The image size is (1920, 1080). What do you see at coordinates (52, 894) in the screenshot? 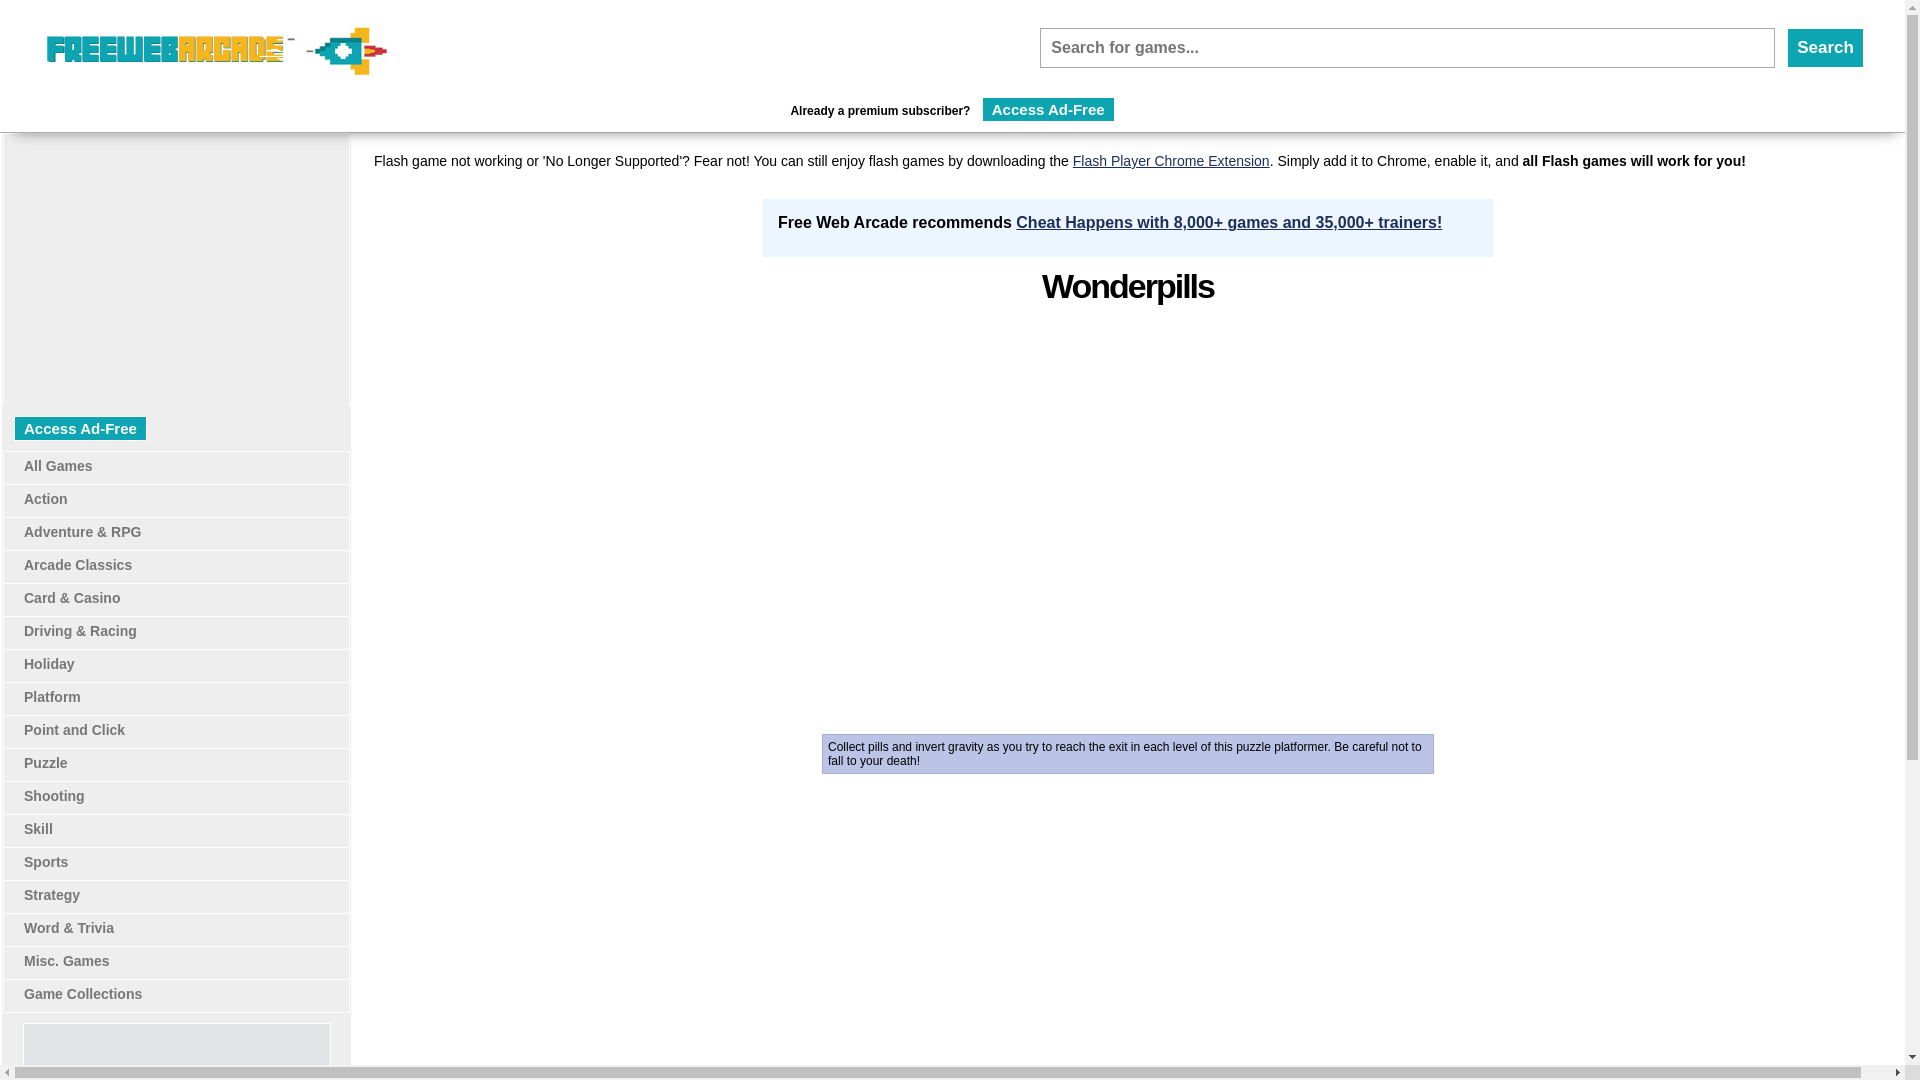
I see `Strategy` at bounding box center [52, 894].